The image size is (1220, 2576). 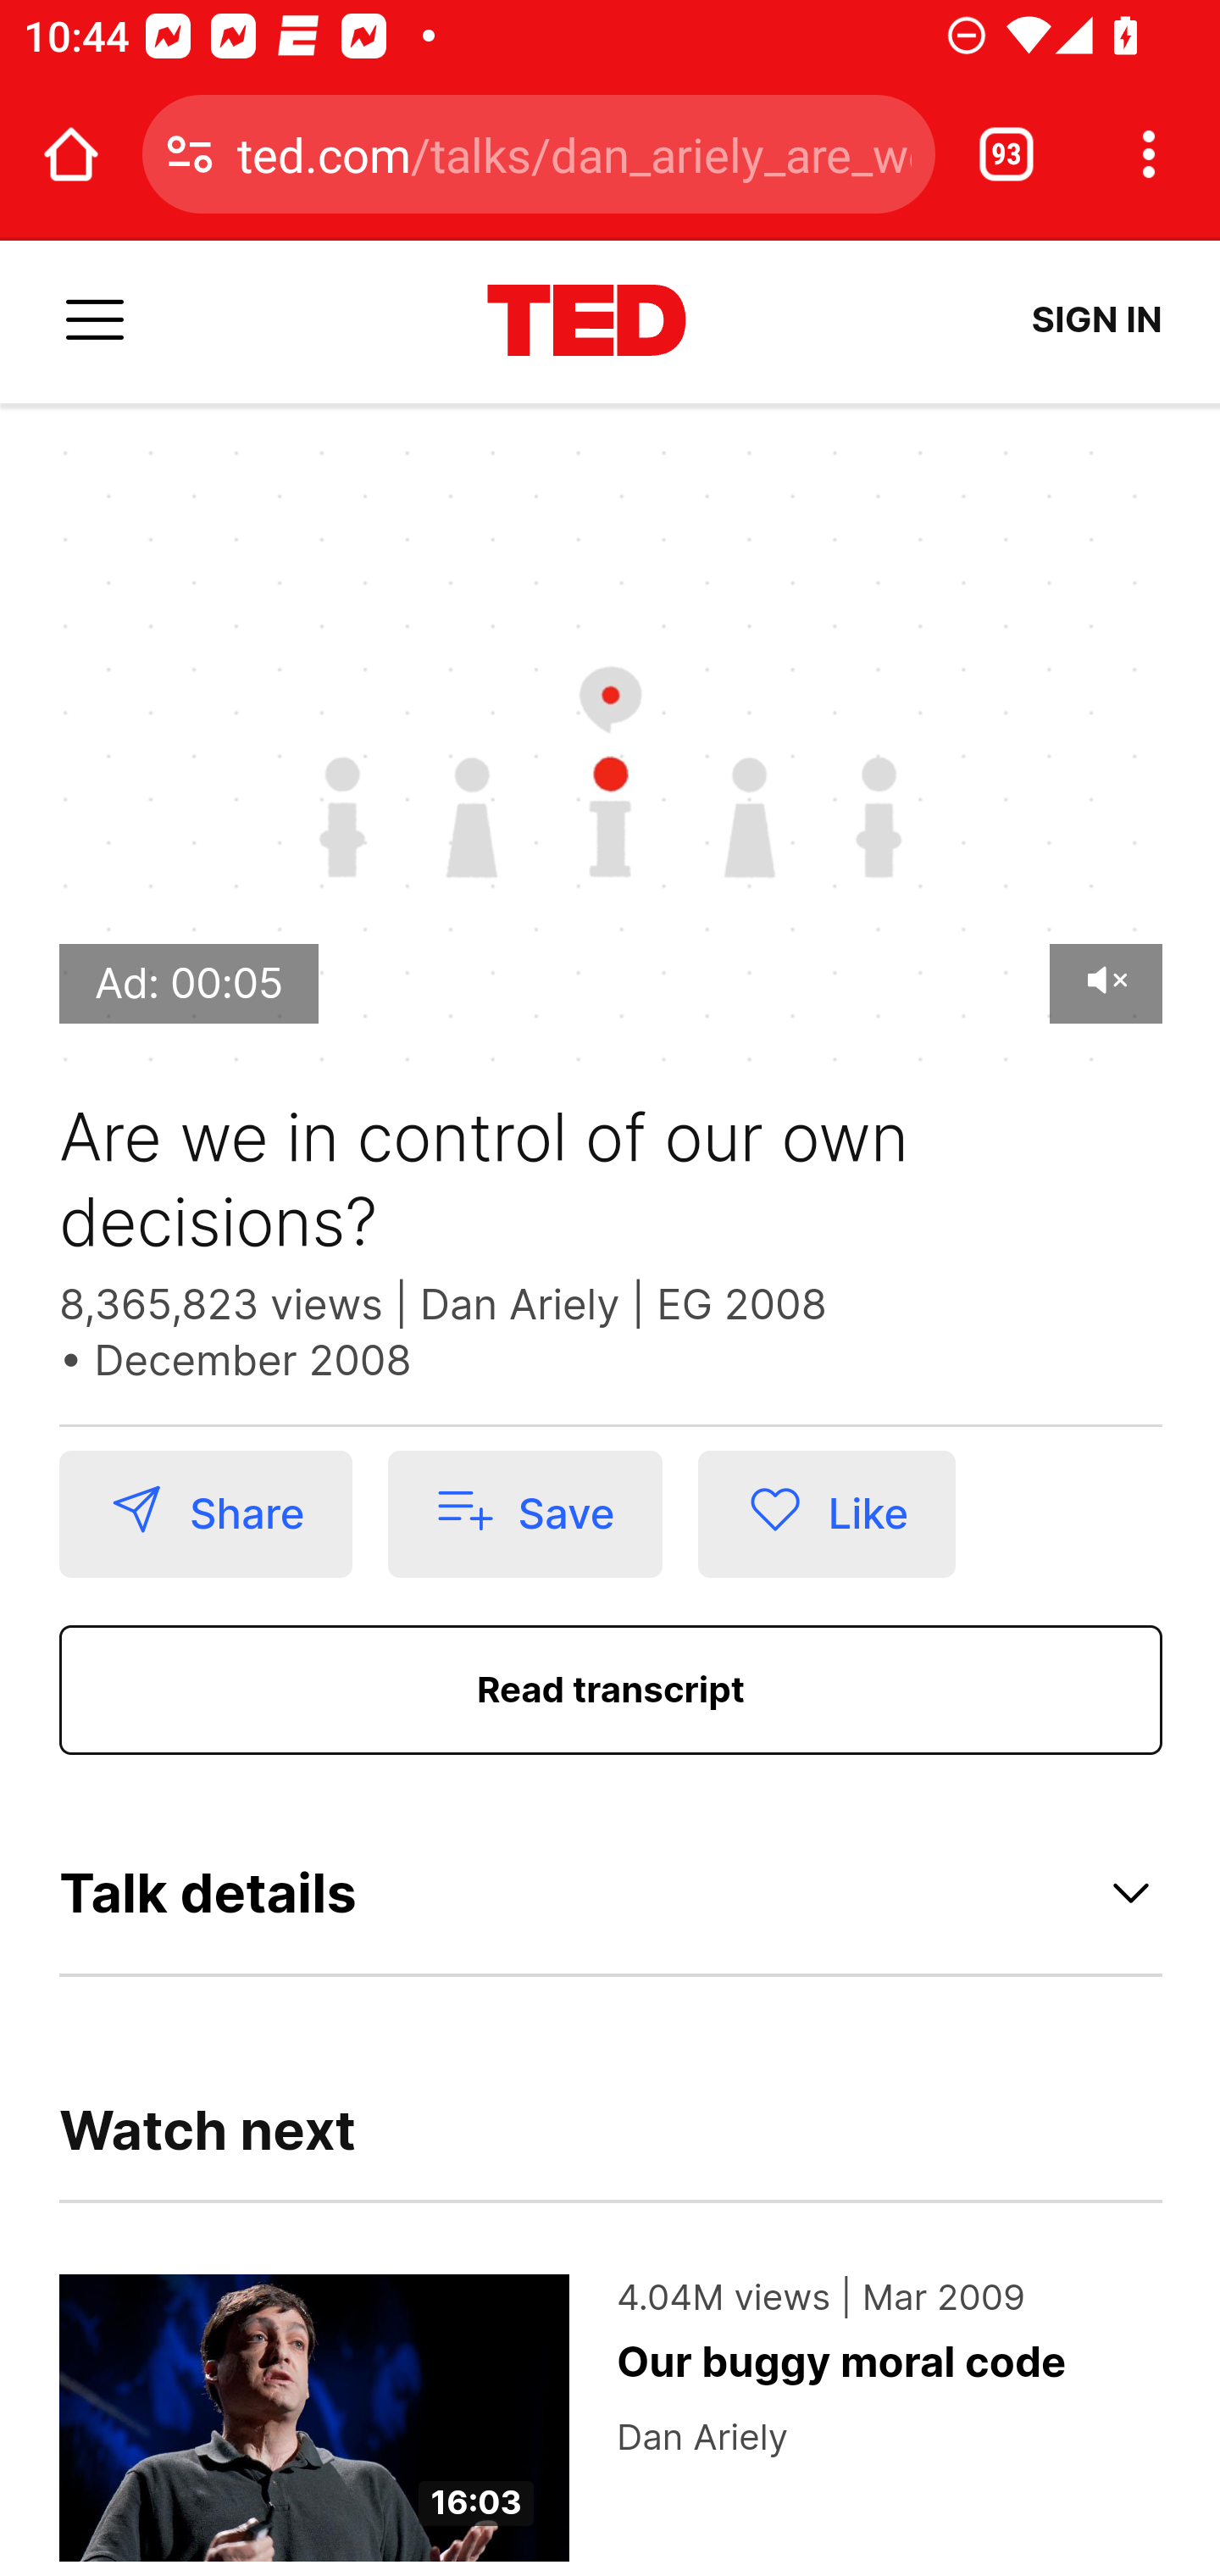 What do you see at coordinates (71, 154) in the screenshot?
I see `Open the home page` at bounding box center [71, 154].